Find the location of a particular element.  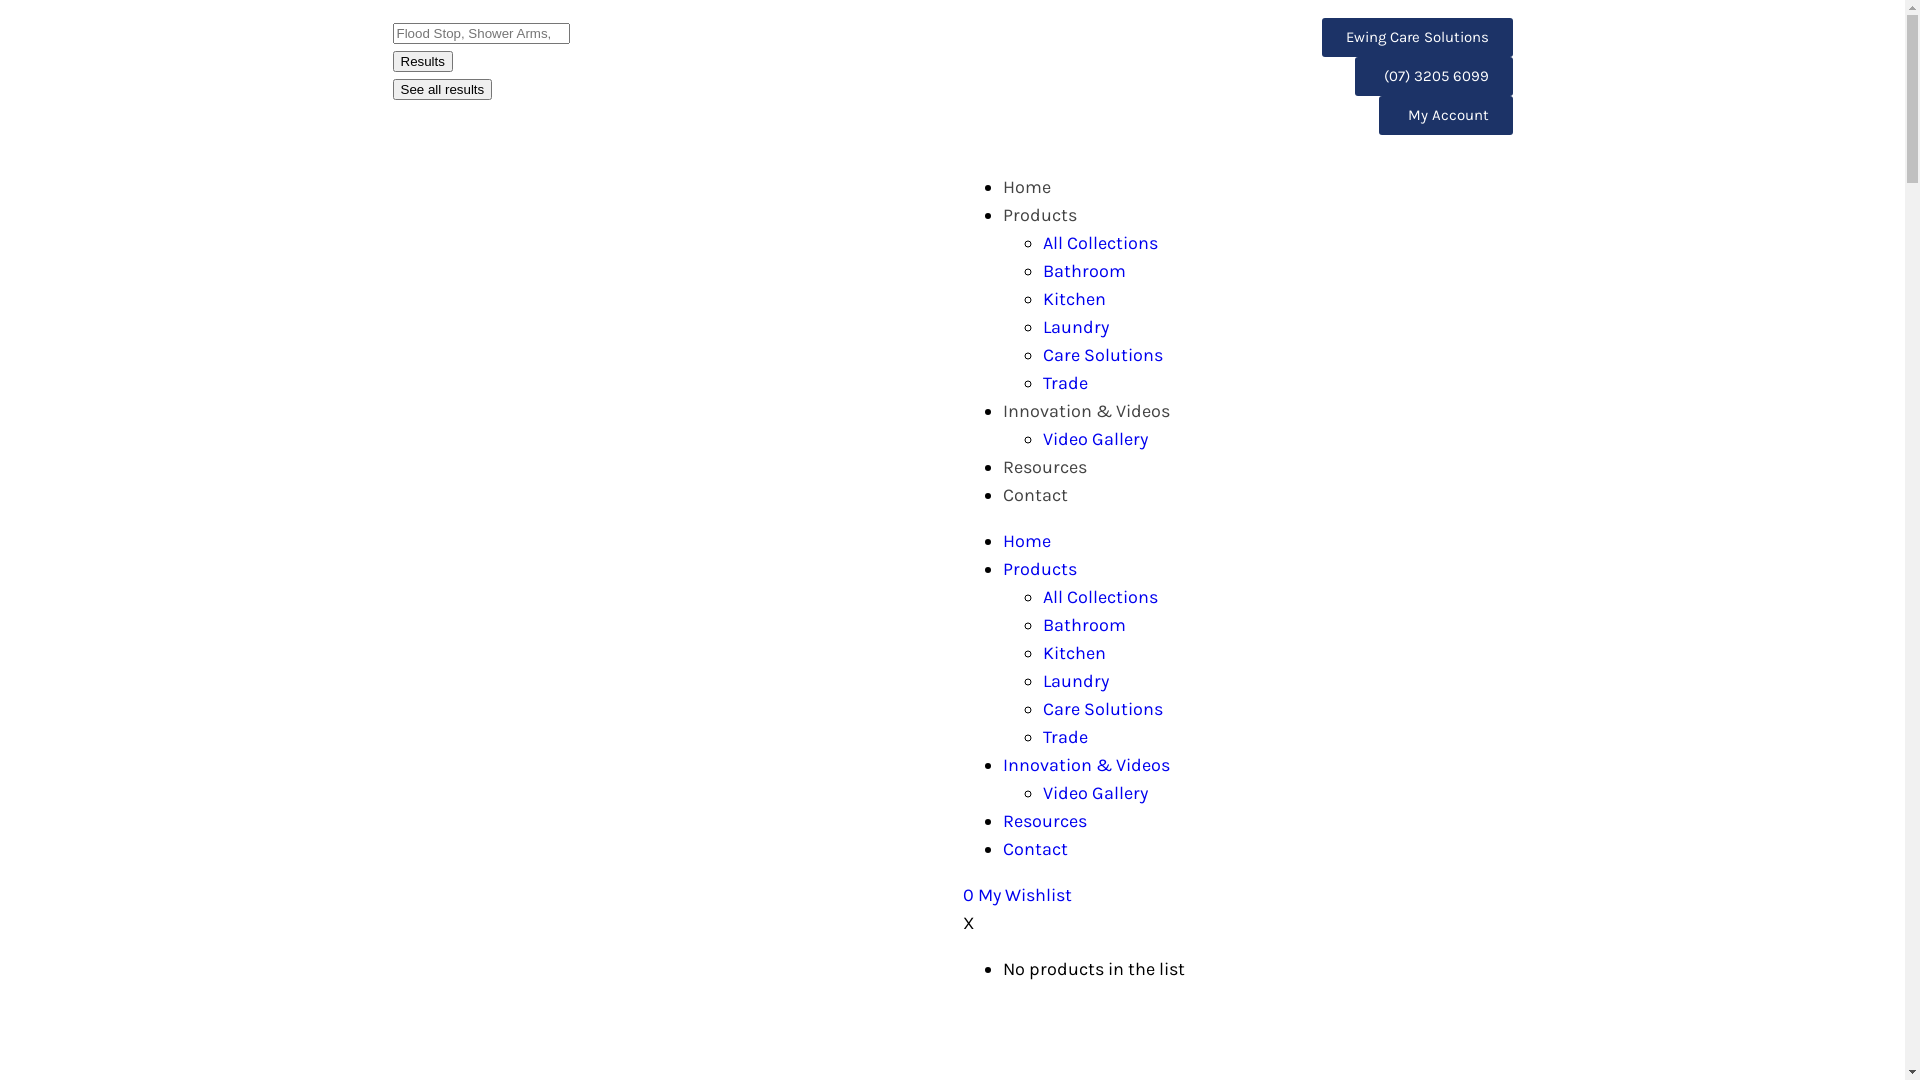

Resources is located at coordinates (1044, 467).